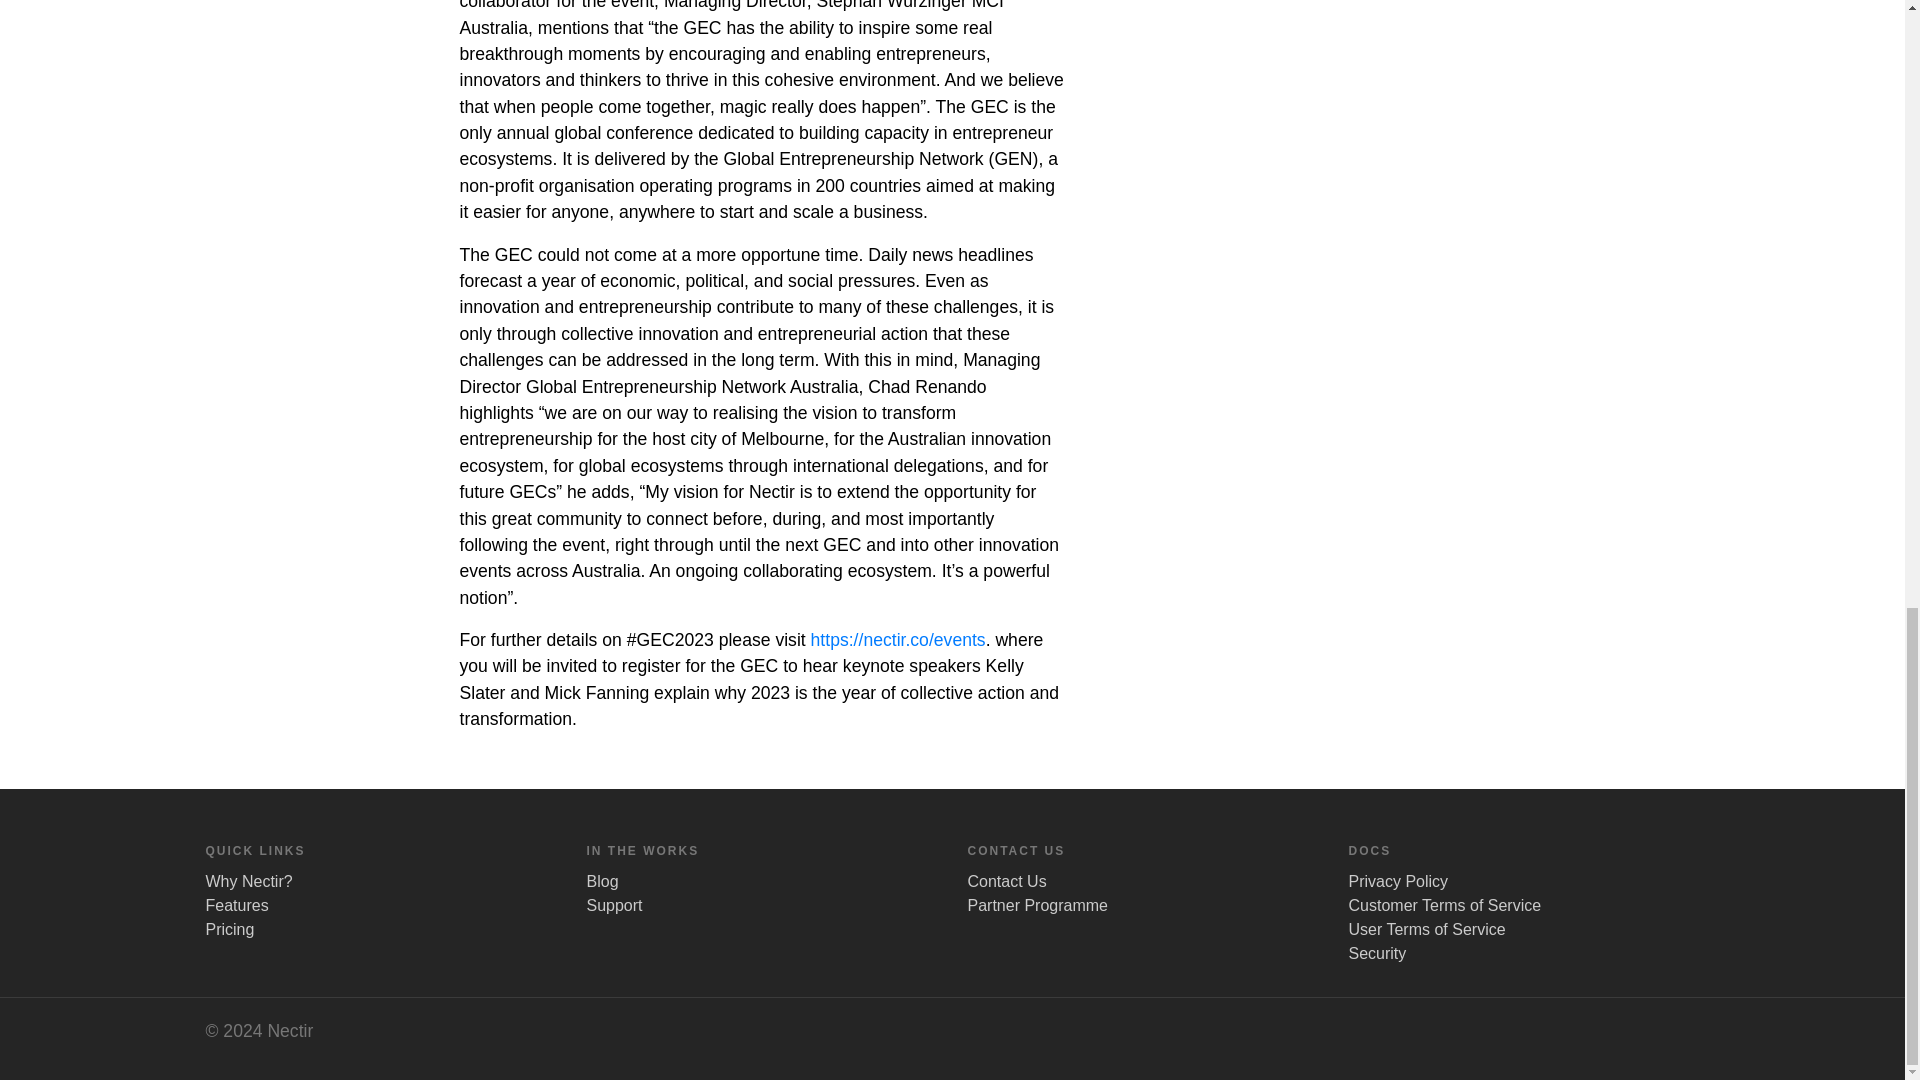 This screenshot has width=1920, height=1080. I want to click on Support, so click(613, 905).